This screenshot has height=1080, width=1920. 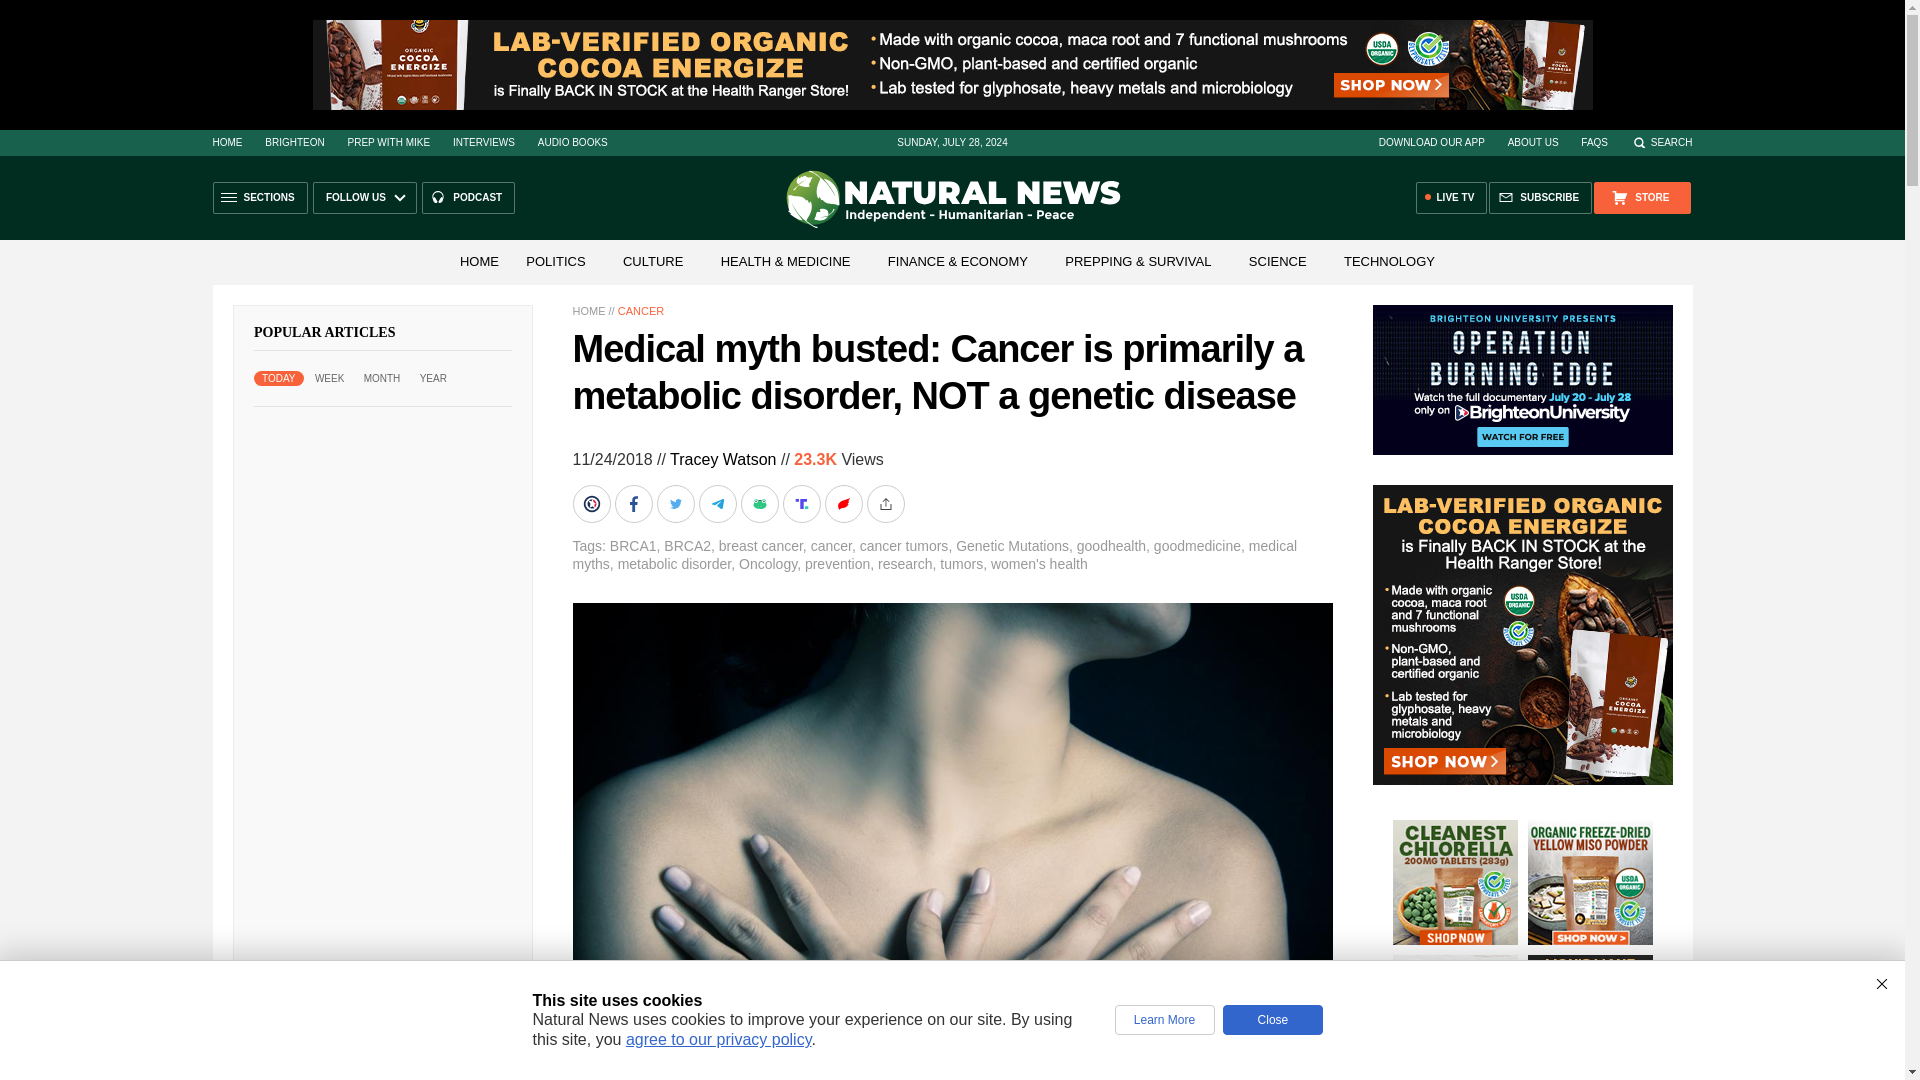 I want to click on BRIGHTEON, so click(x=294, y=142).